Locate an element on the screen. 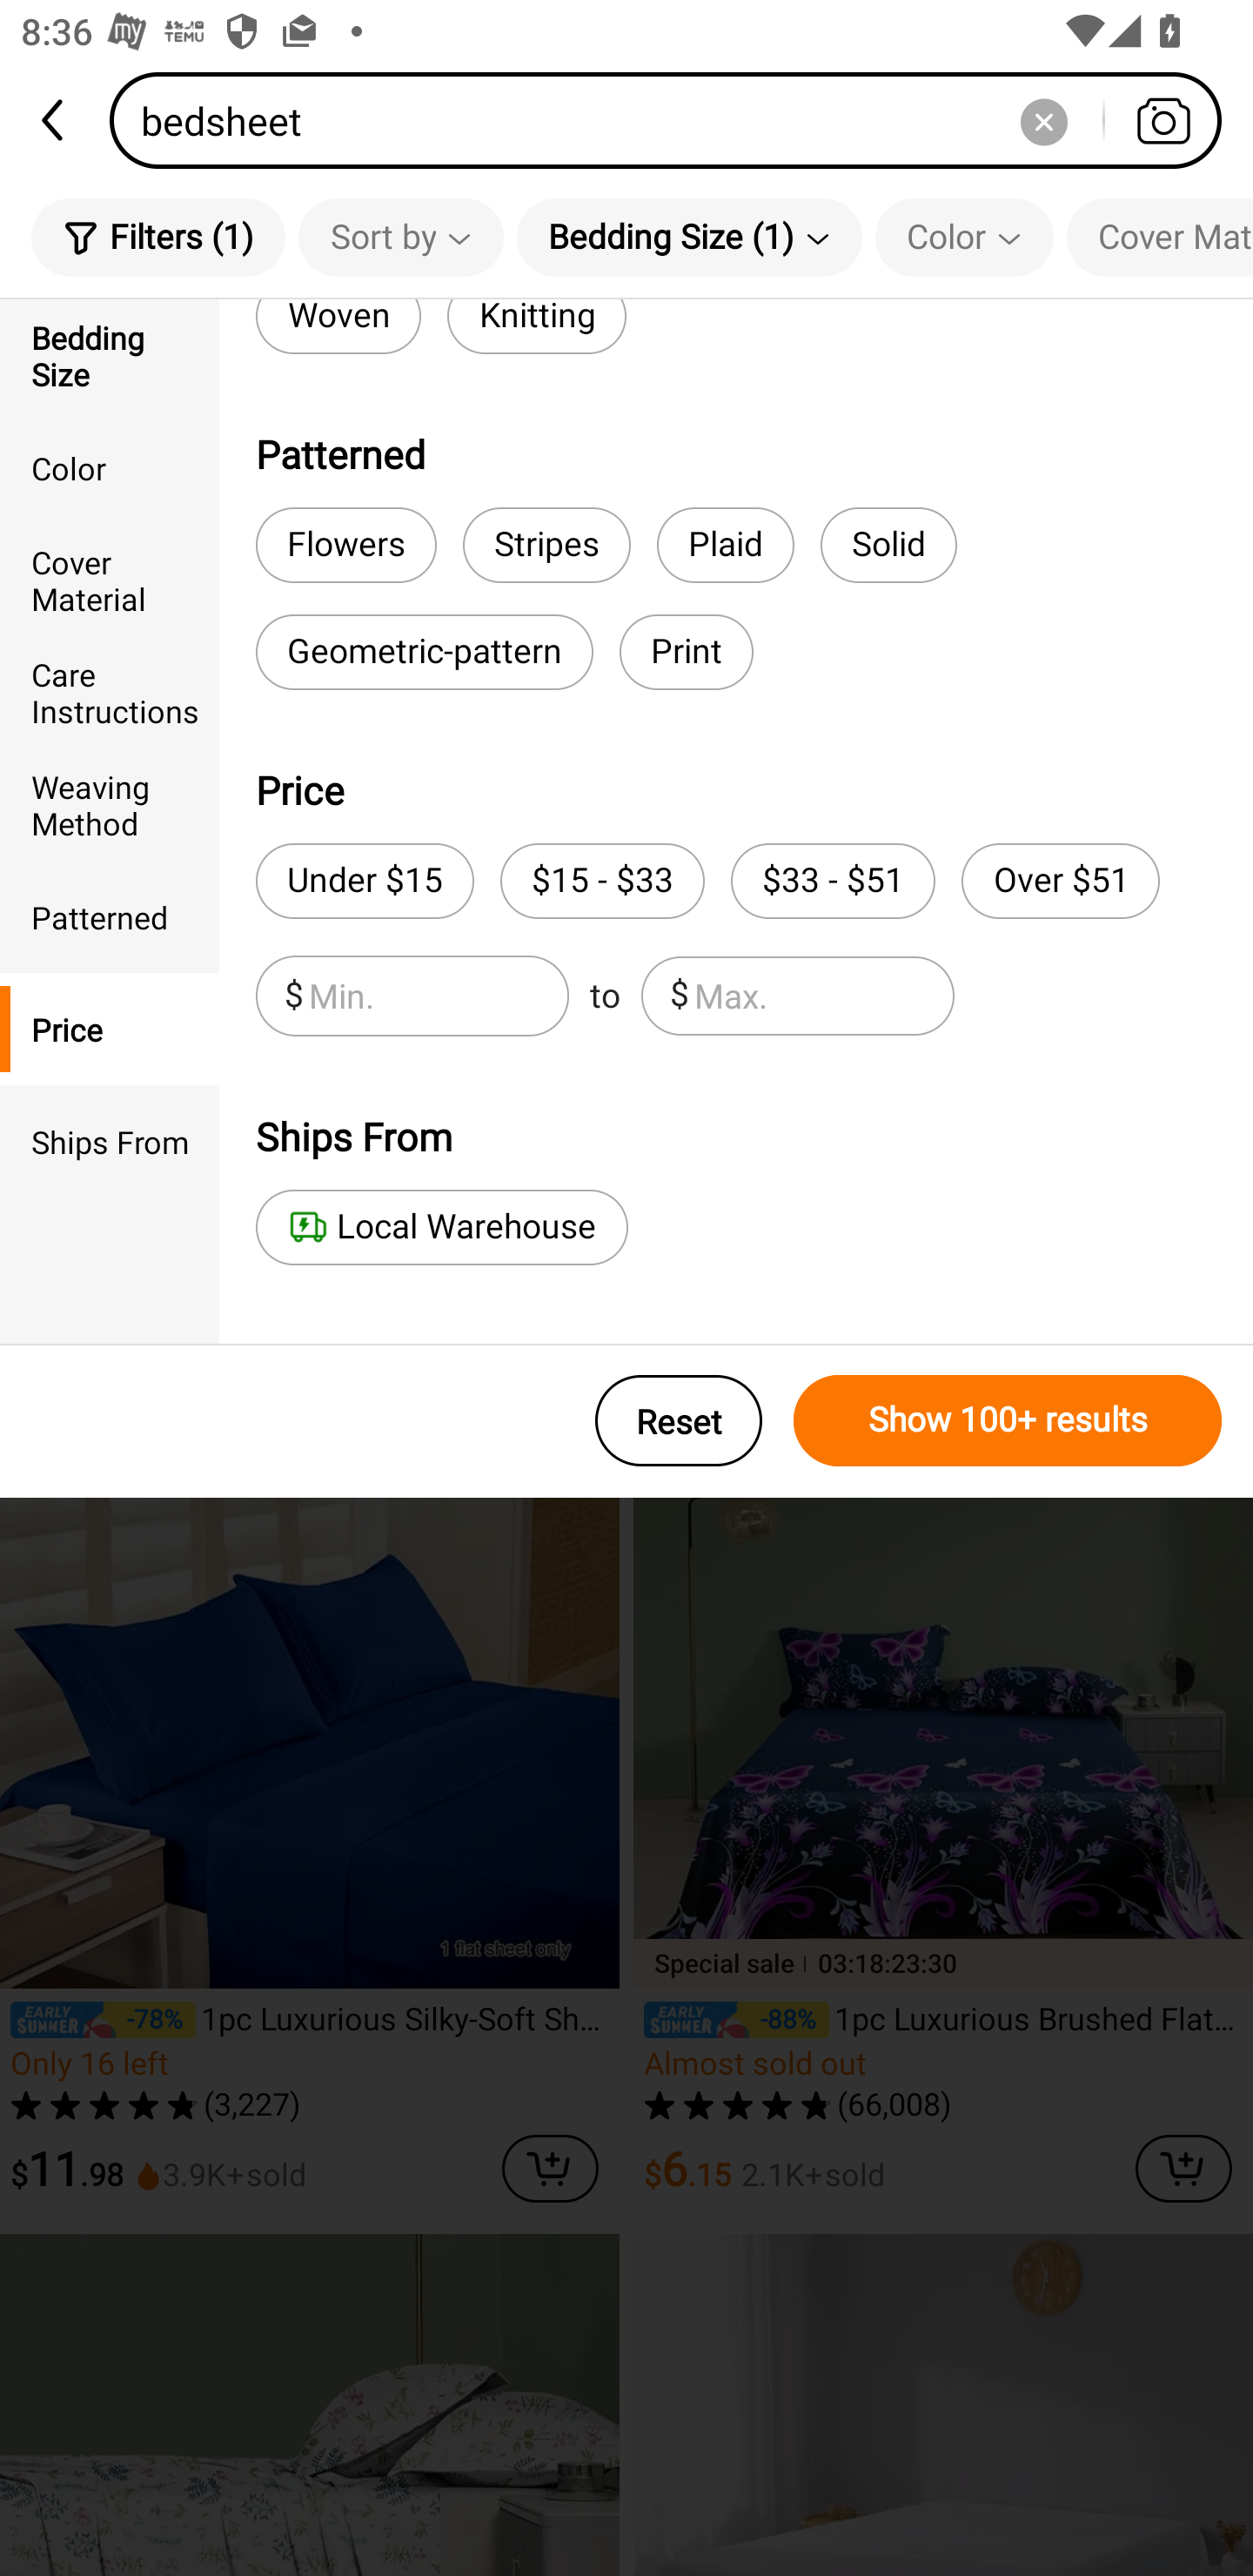  Solid is located at coordinates (889, 545).